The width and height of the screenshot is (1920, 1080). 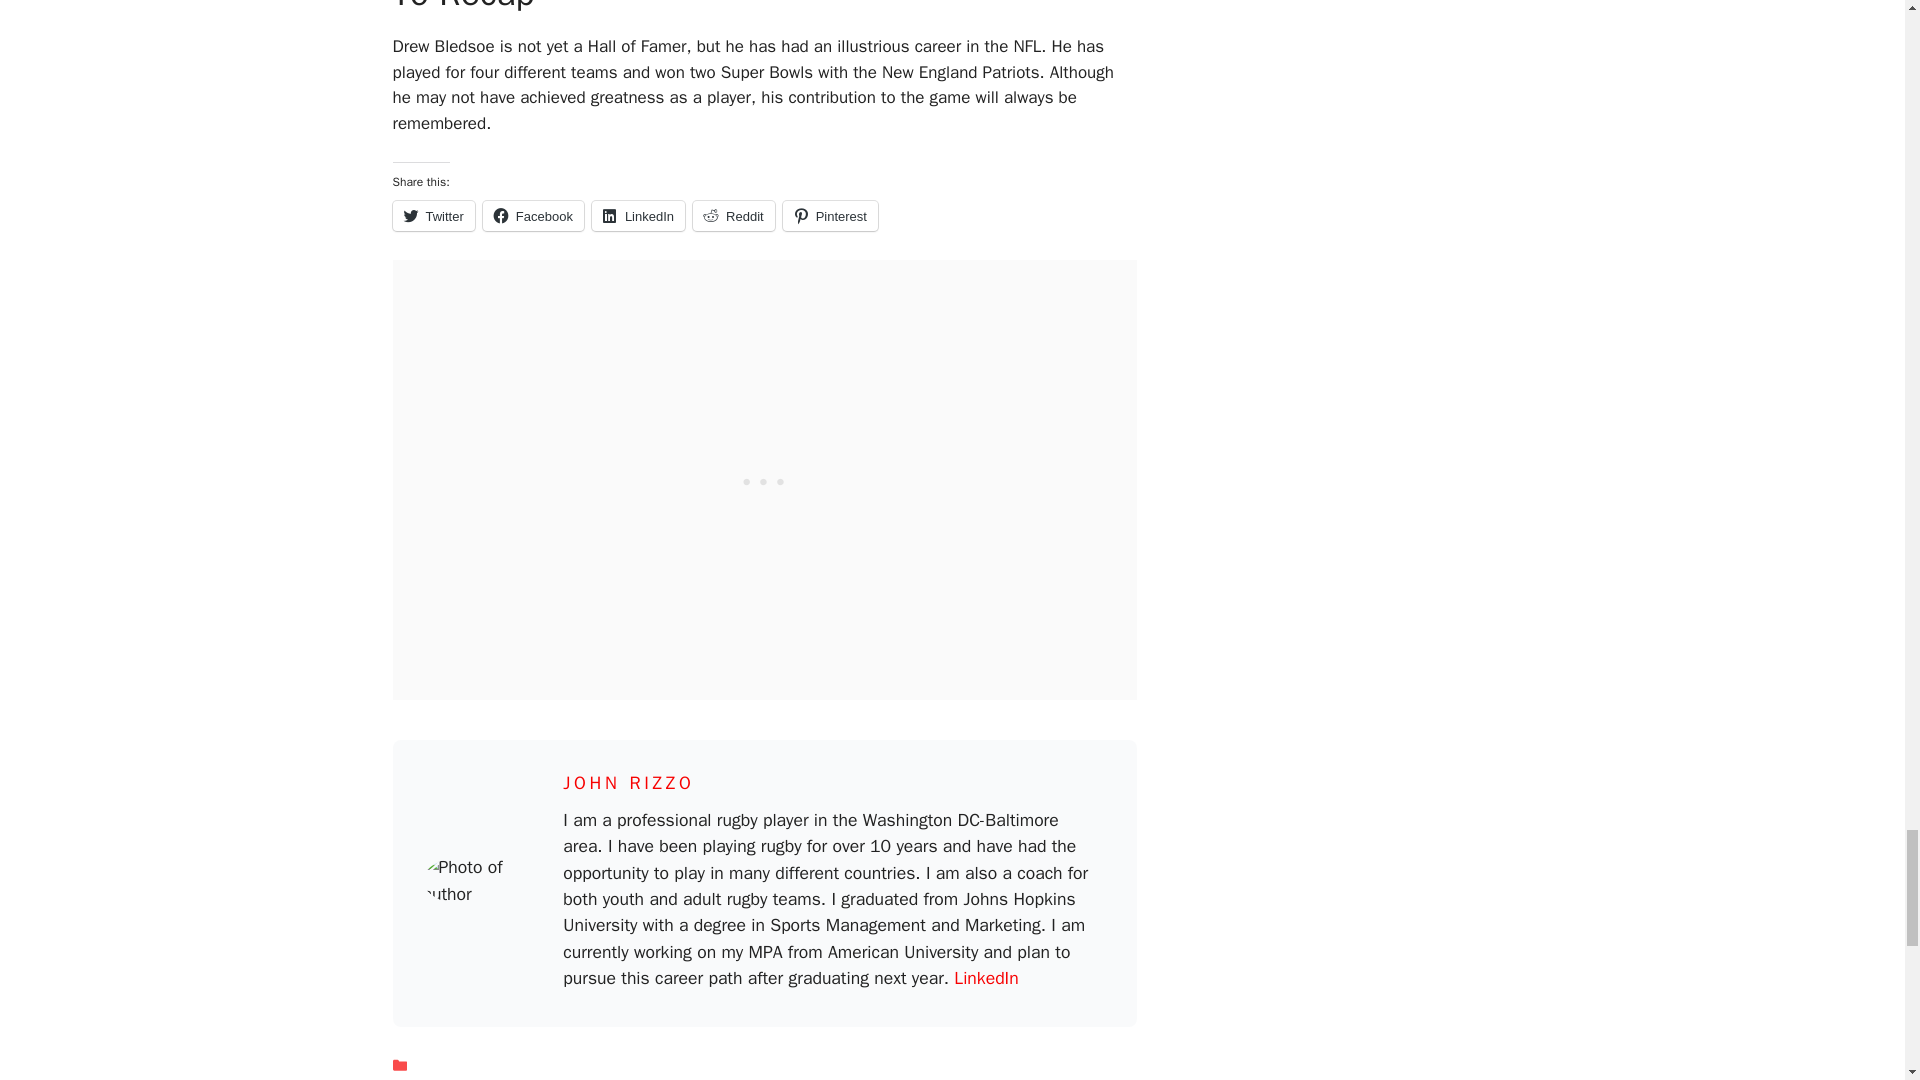 I want to click on Click to share on Pinterest, so click(x=830, y=216).